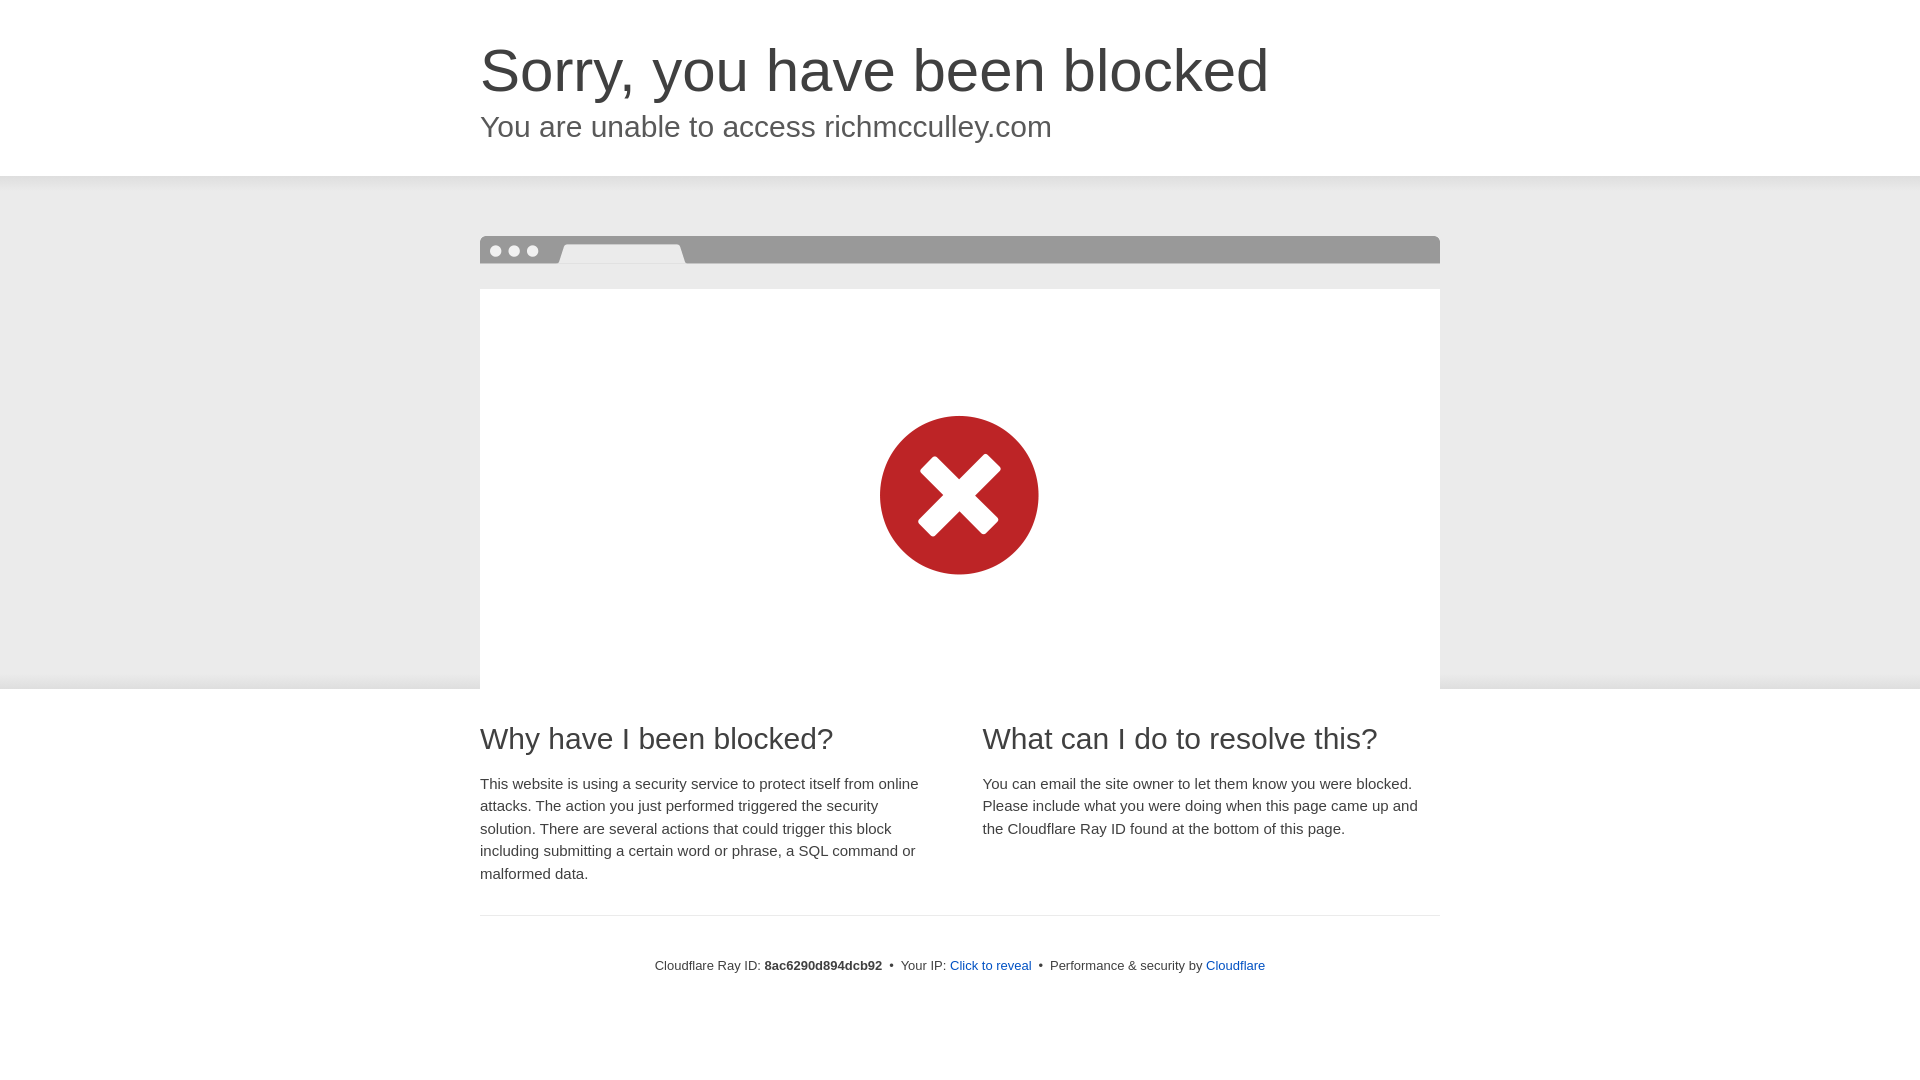 The image size is (1920, 1080). What do you see at coordinates (1235, 965) in the screenshot?
I see `Cloudflare` at bounding box center [1235, 965].